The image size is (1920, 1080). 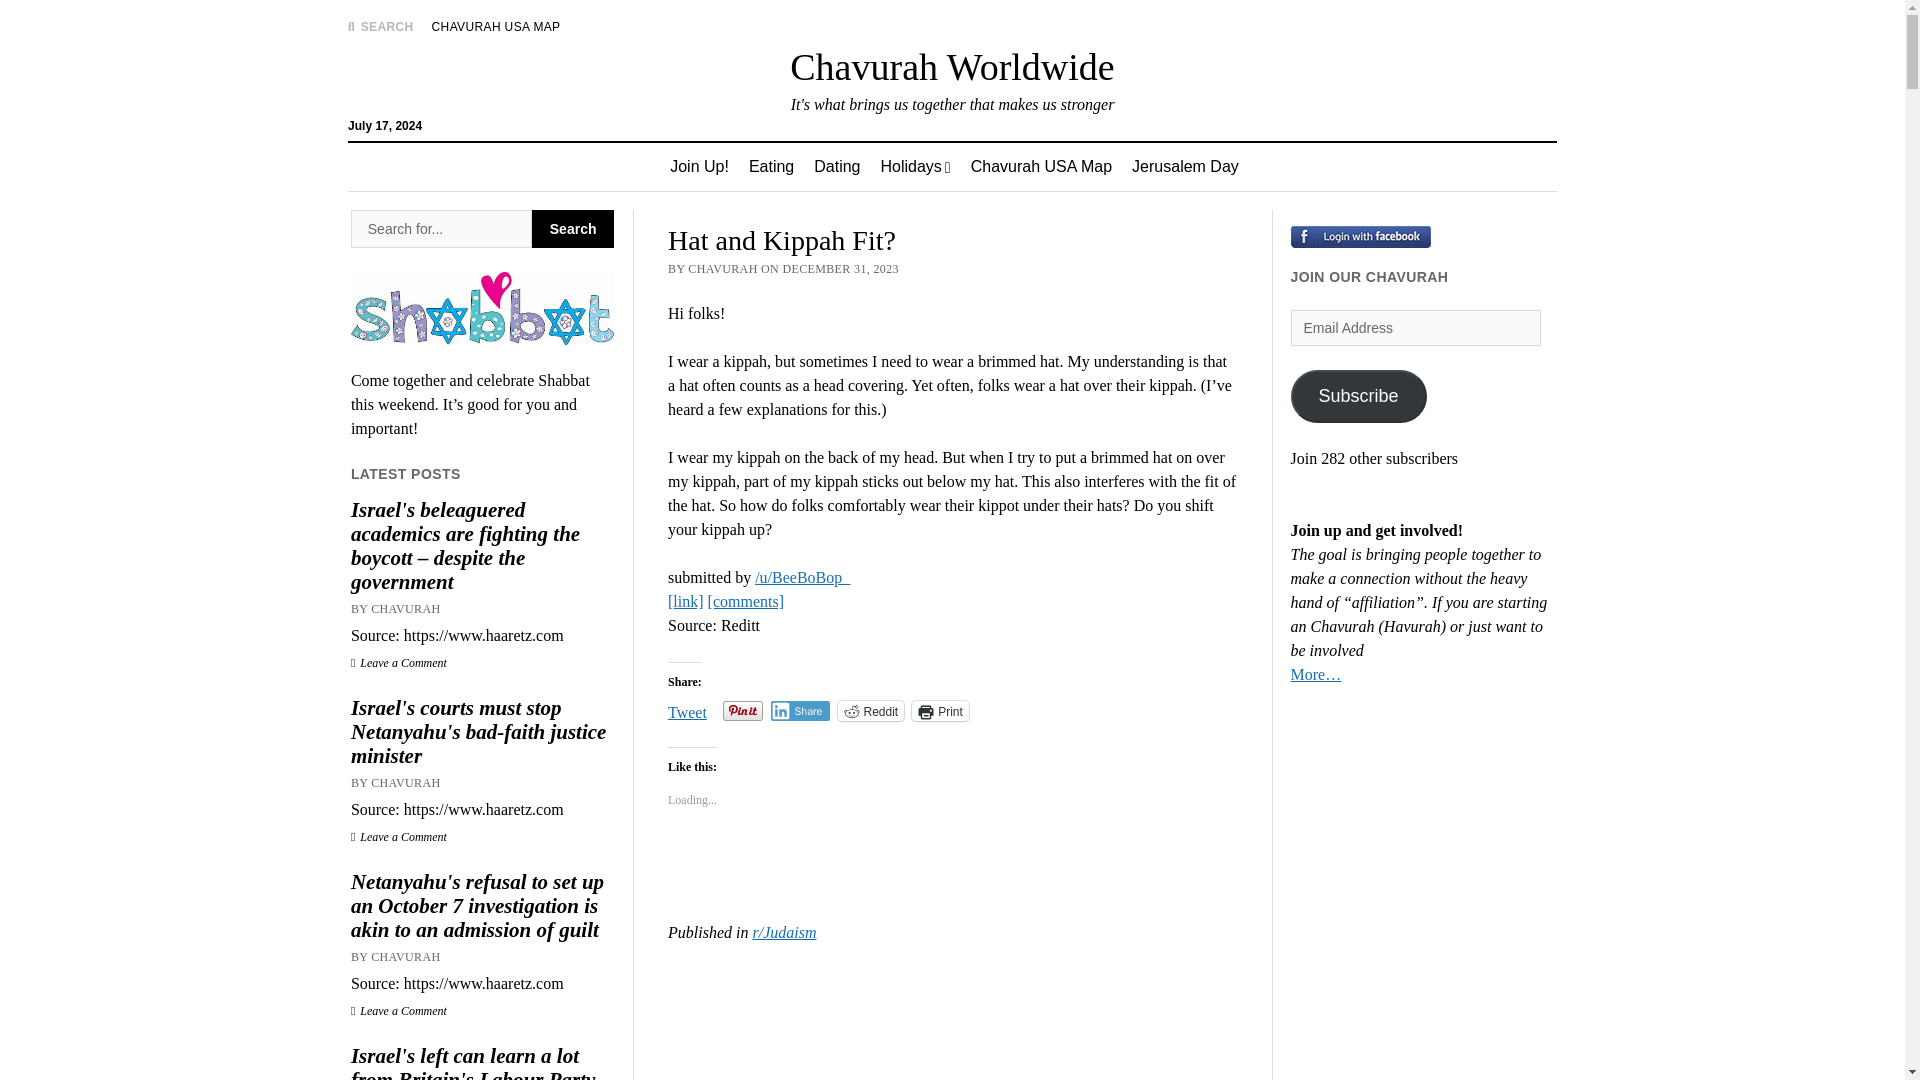 I want to click on Search, so click(x=1248, y=170).